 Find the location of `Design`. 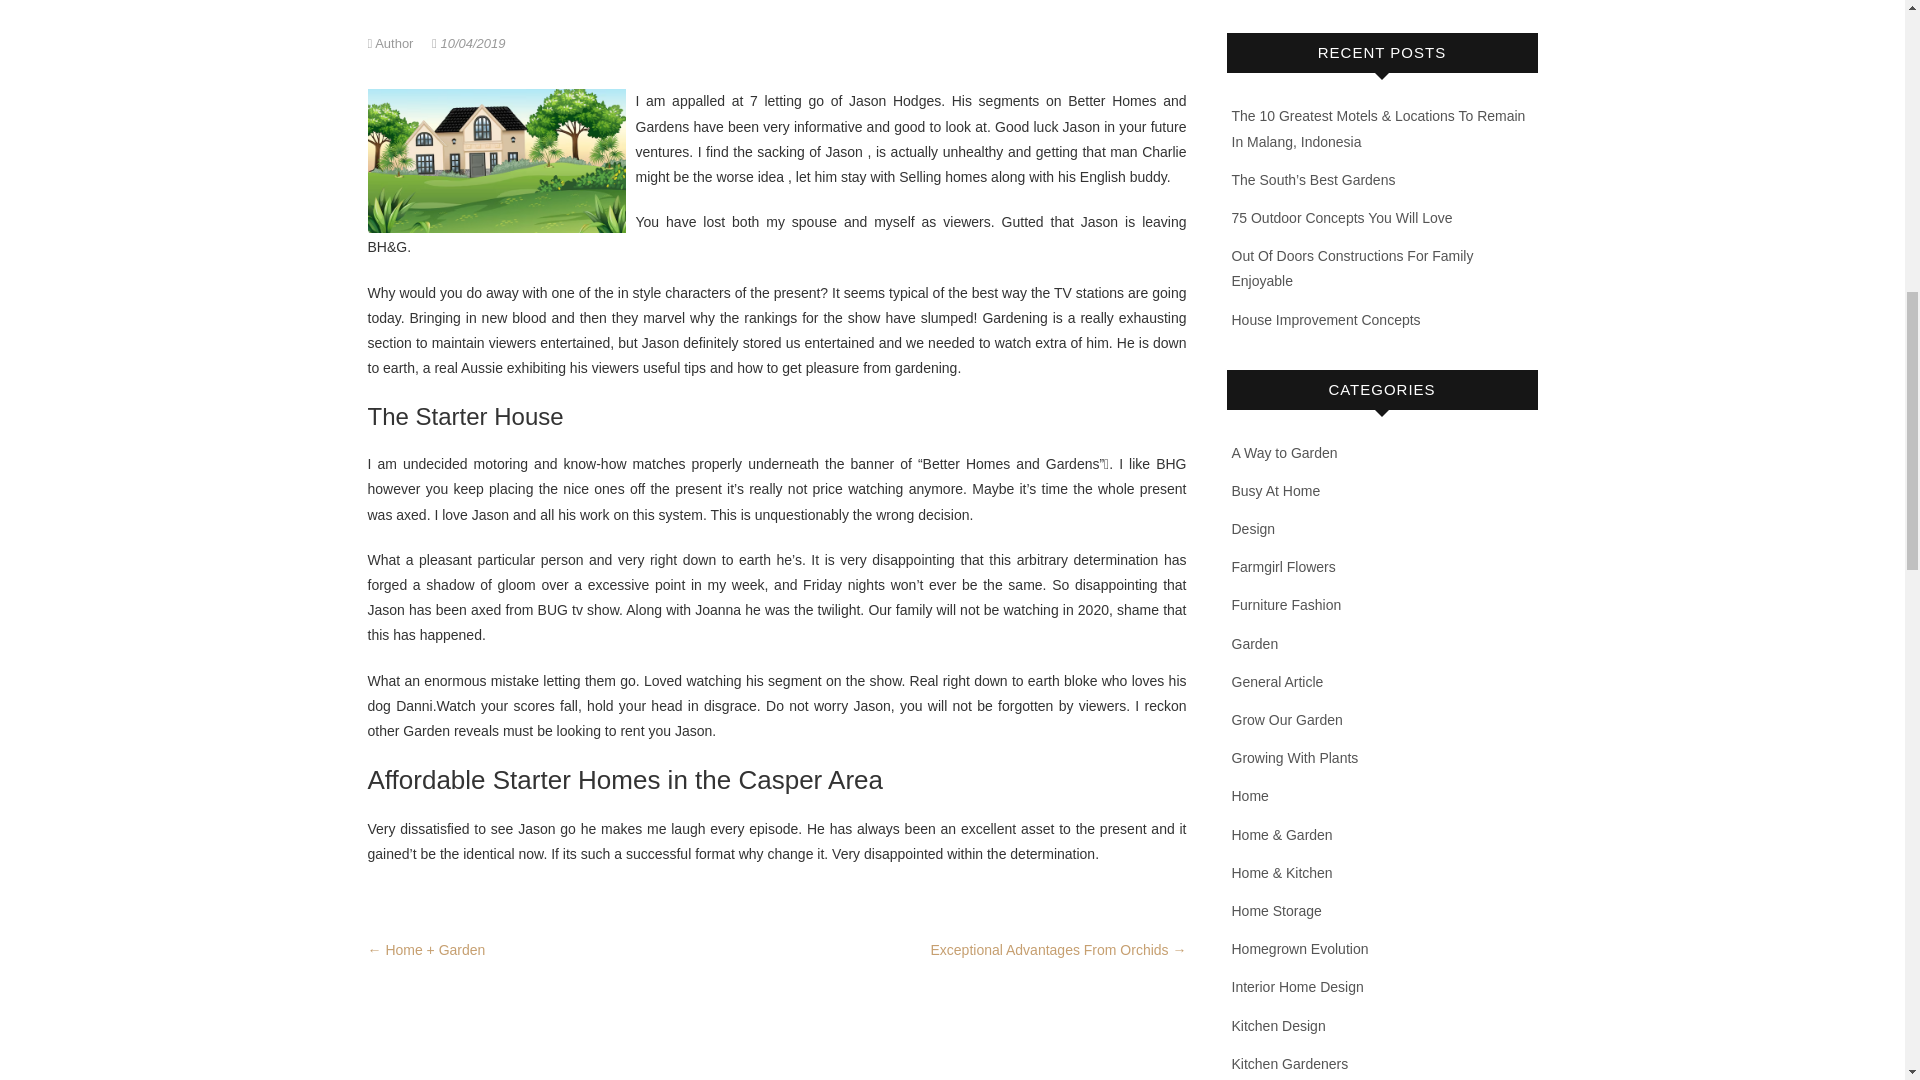

Design is located at coordinates (1254, 528).